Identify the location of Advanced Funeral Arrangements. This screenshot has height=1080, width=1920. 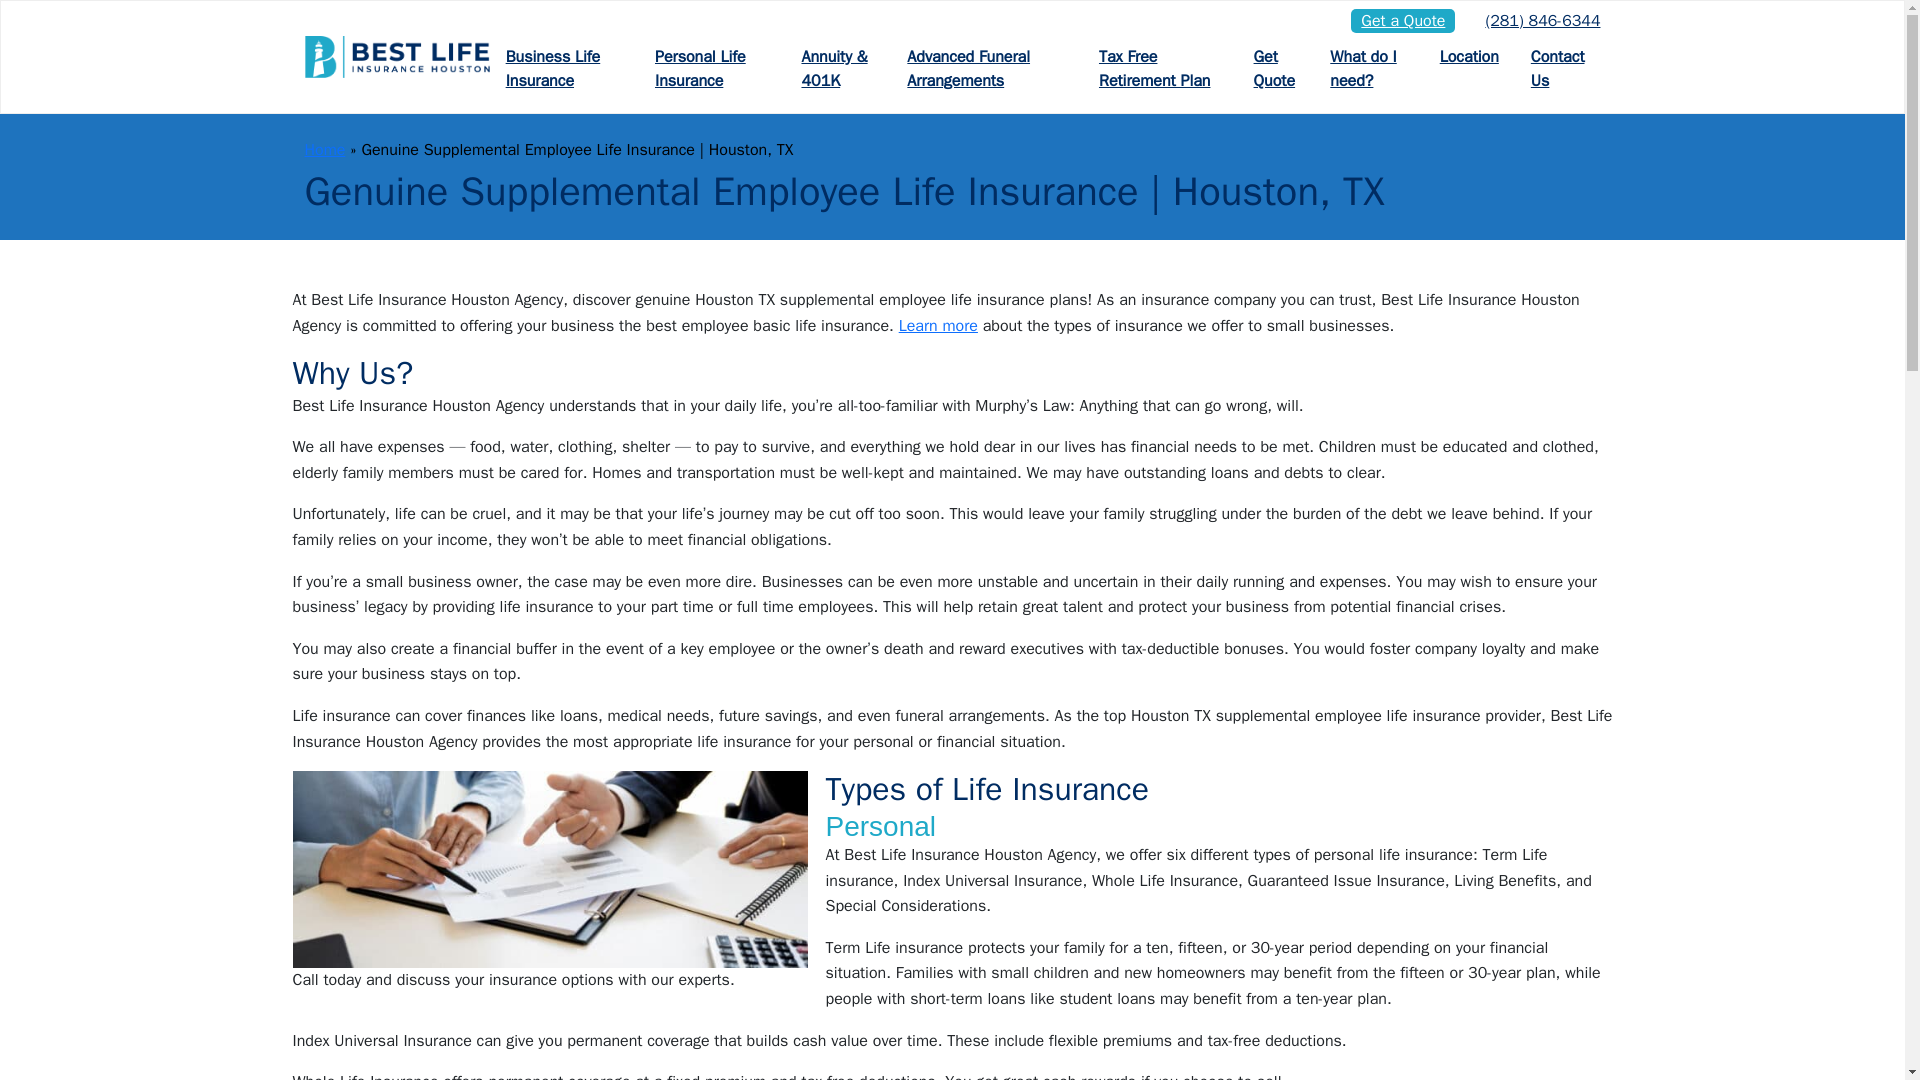
(986, 68).